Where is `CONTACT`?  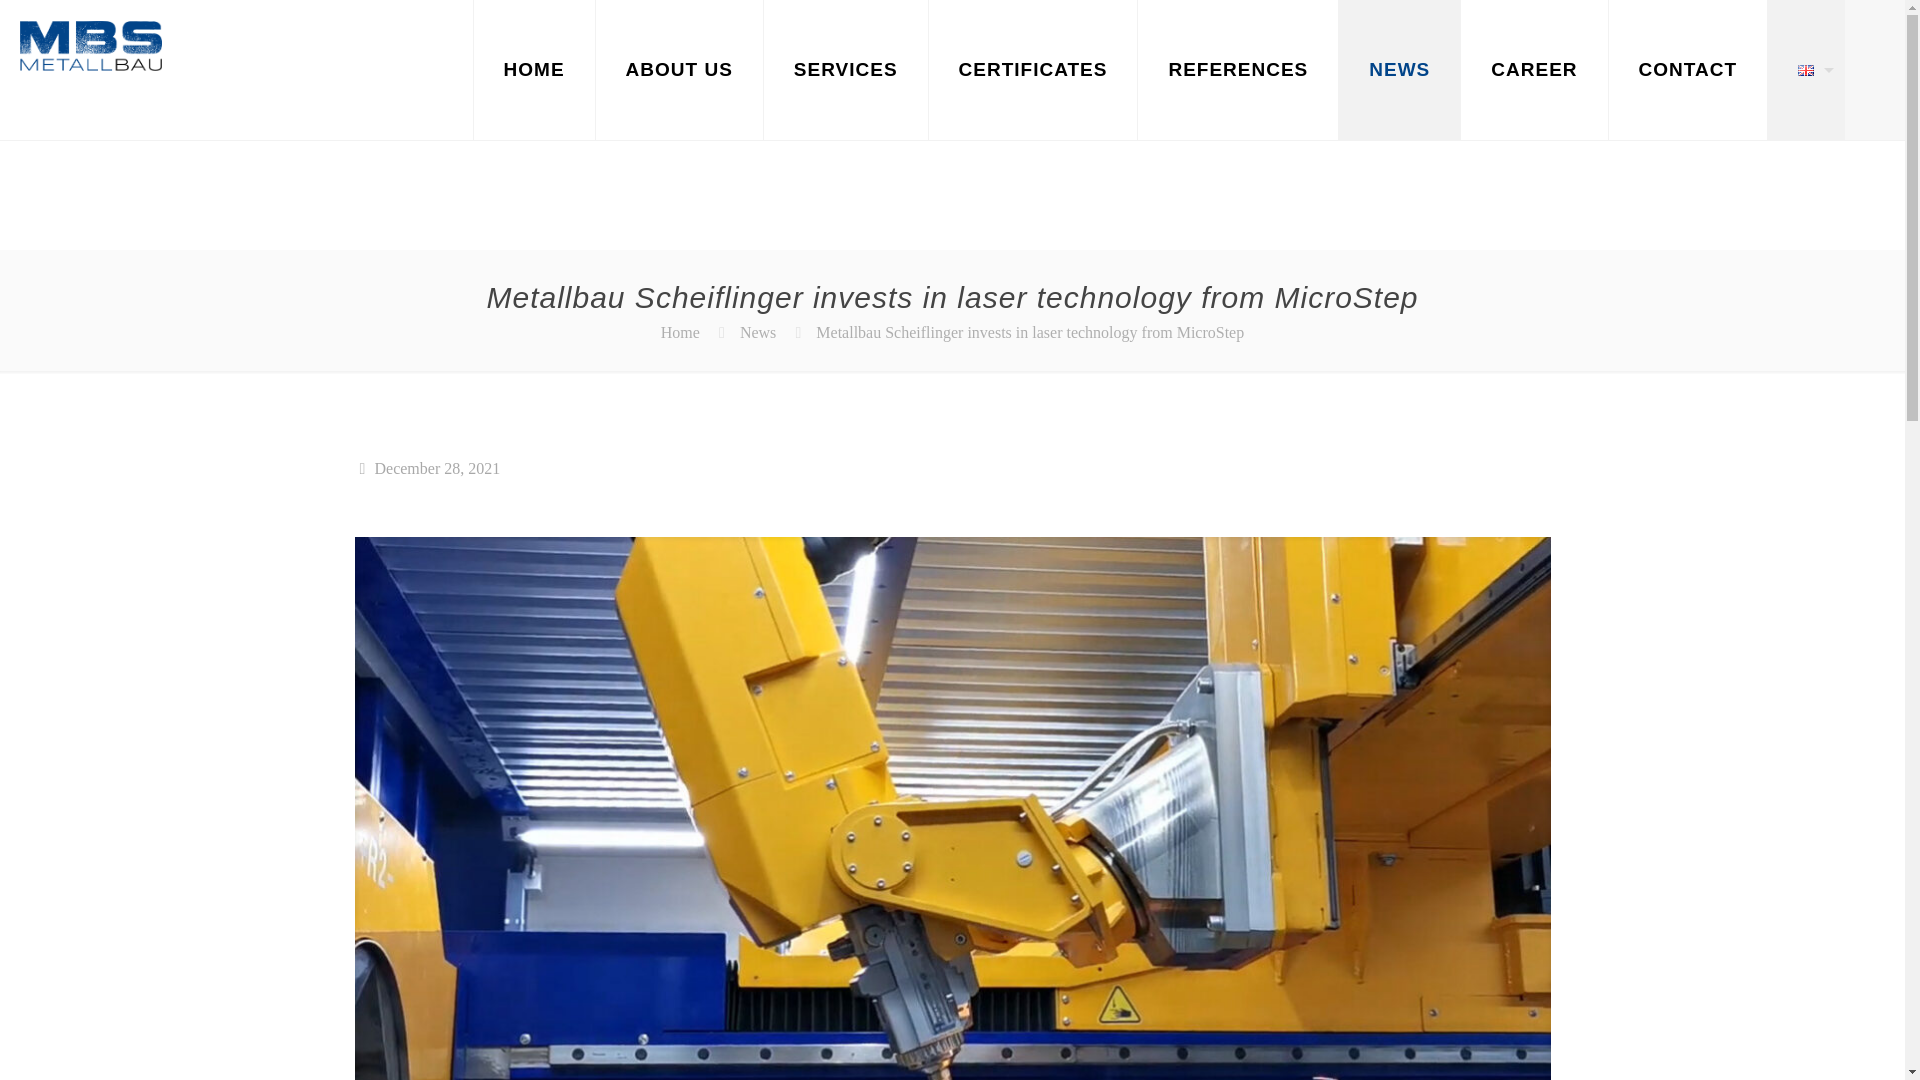
CONTACT is located at coordinates (1688, 70).